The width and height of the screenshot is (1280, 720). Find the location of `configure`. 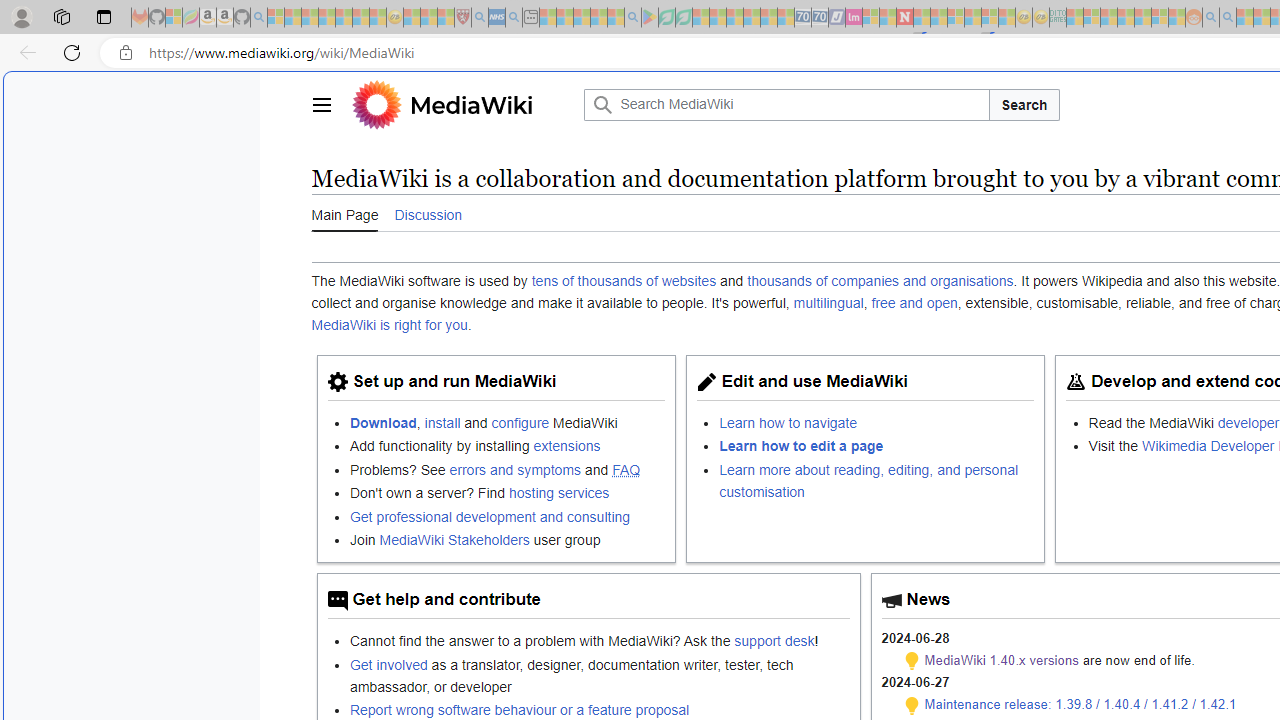

configure is located at coordinates (520, 422).